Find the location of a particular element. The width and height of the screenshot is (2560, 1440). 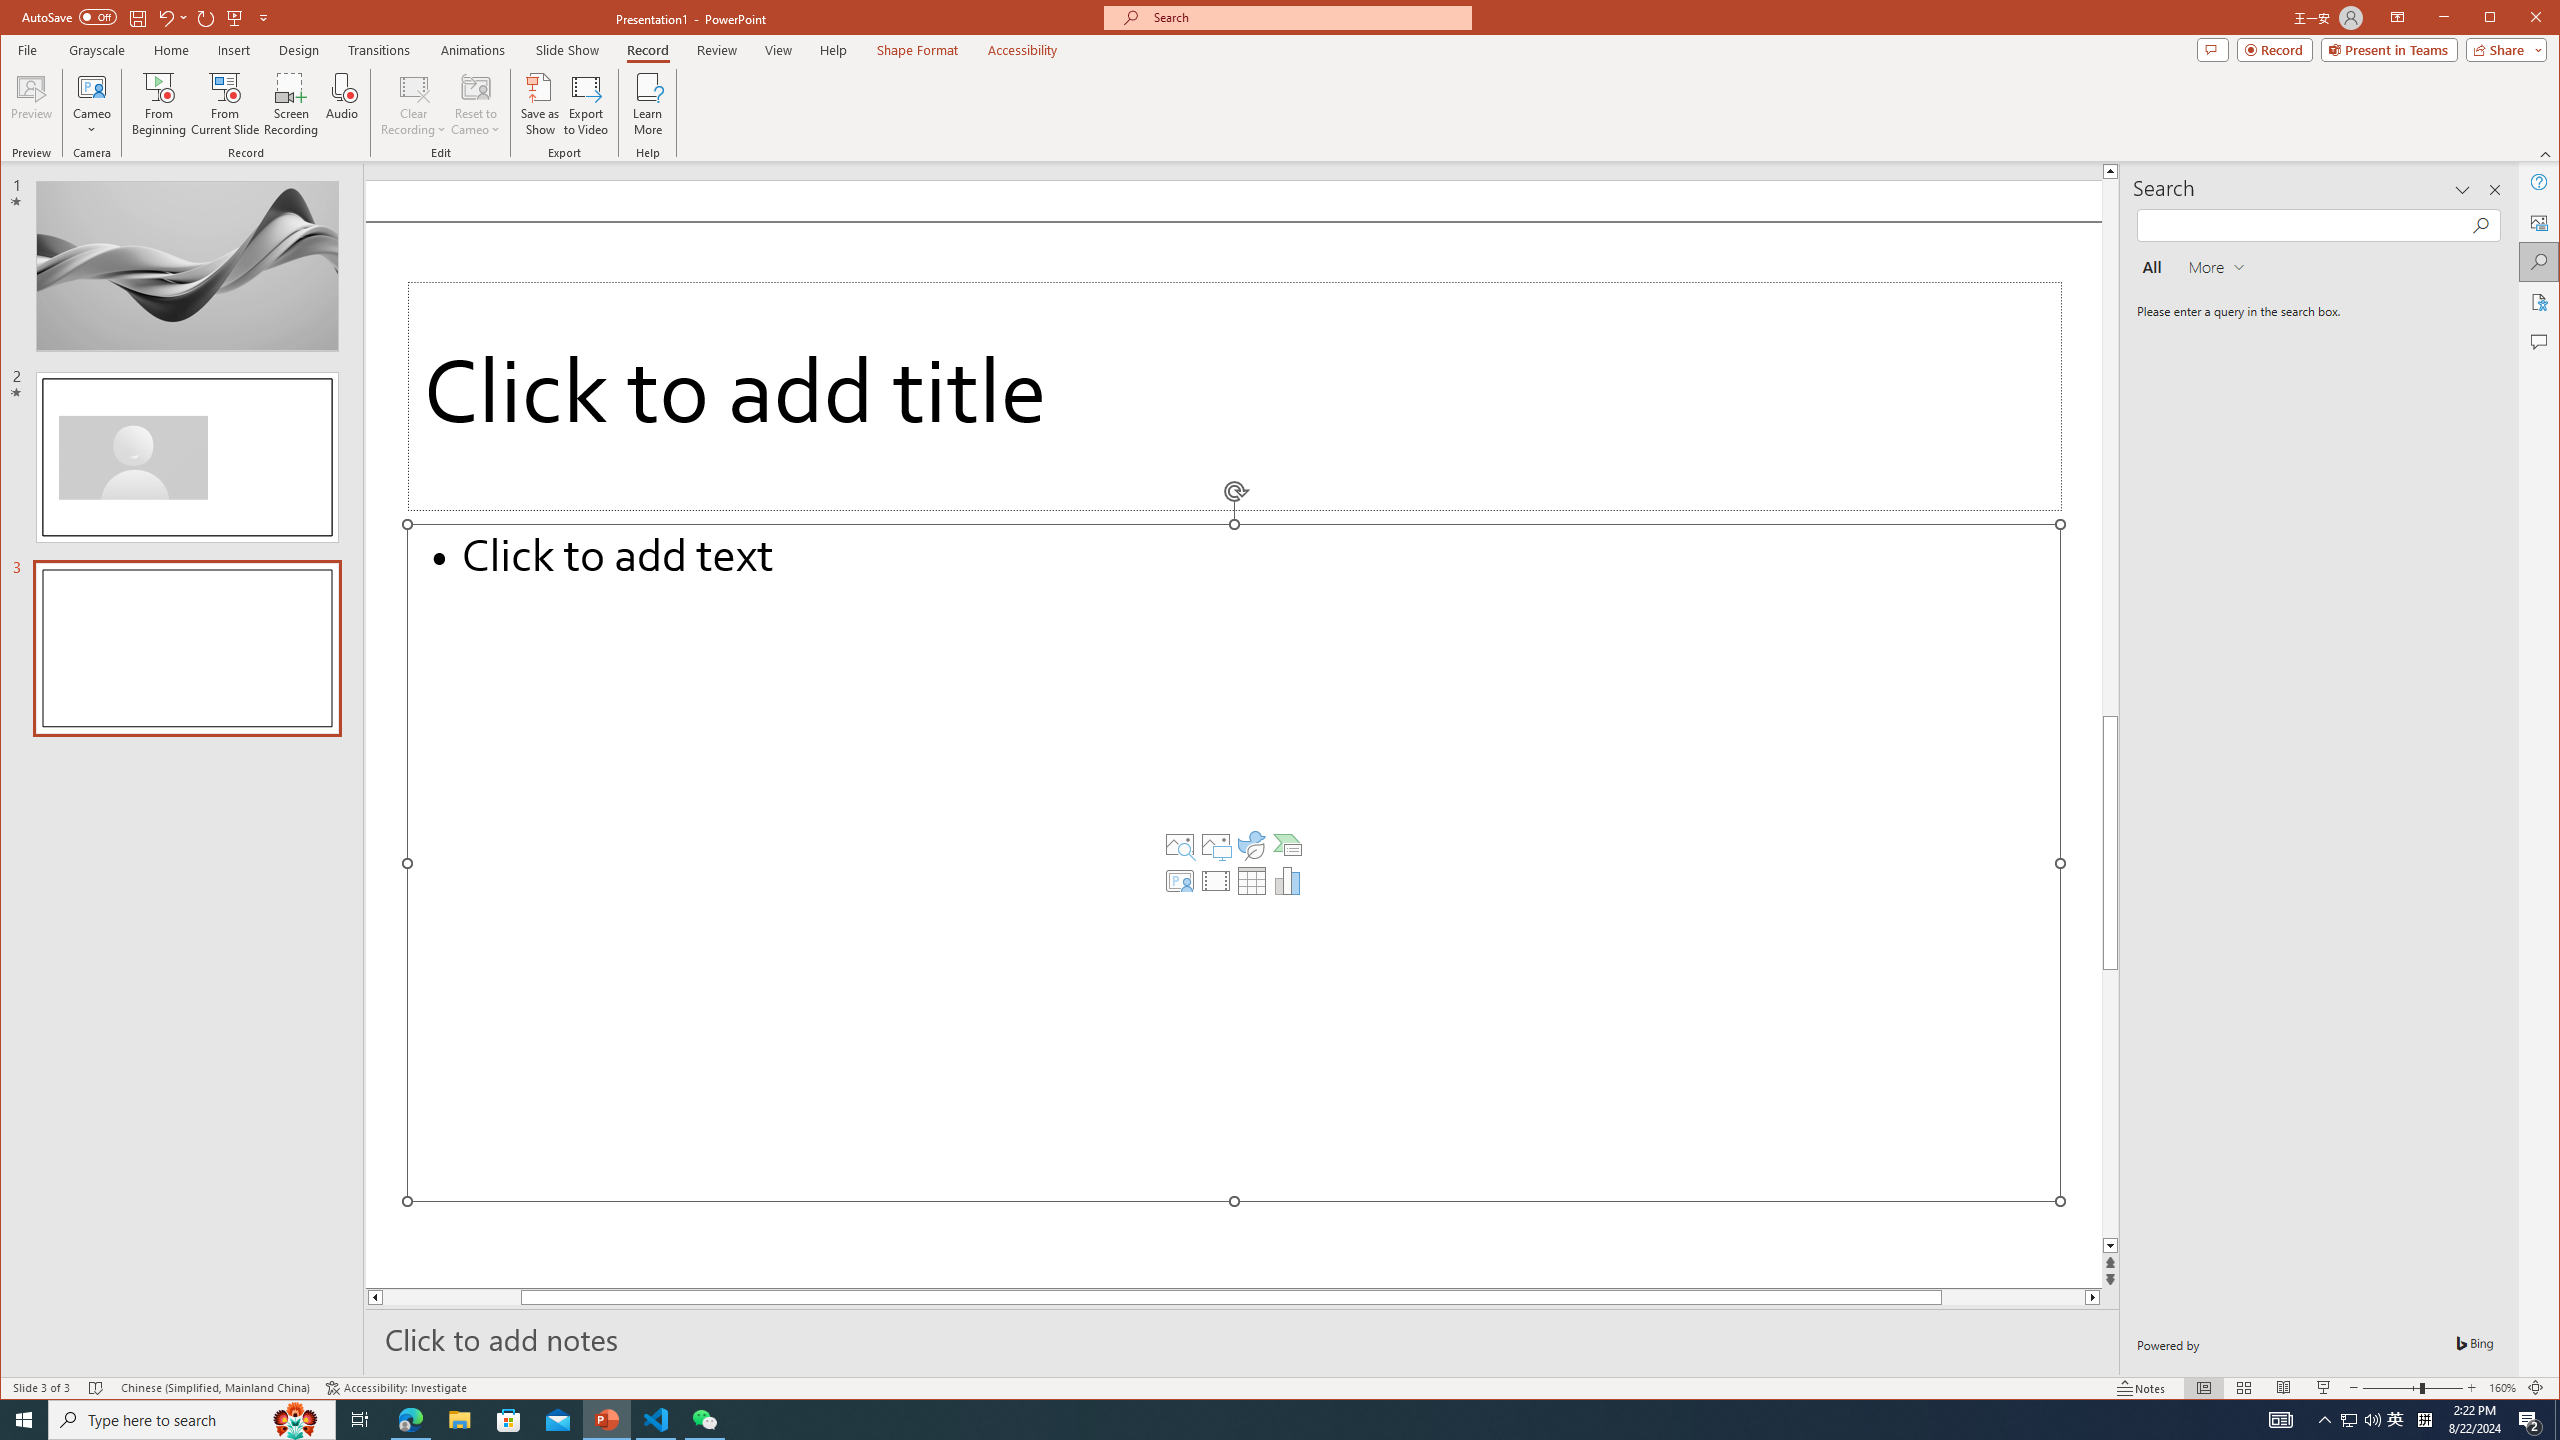

From Current Slide... is located at coordinates (225, 104).